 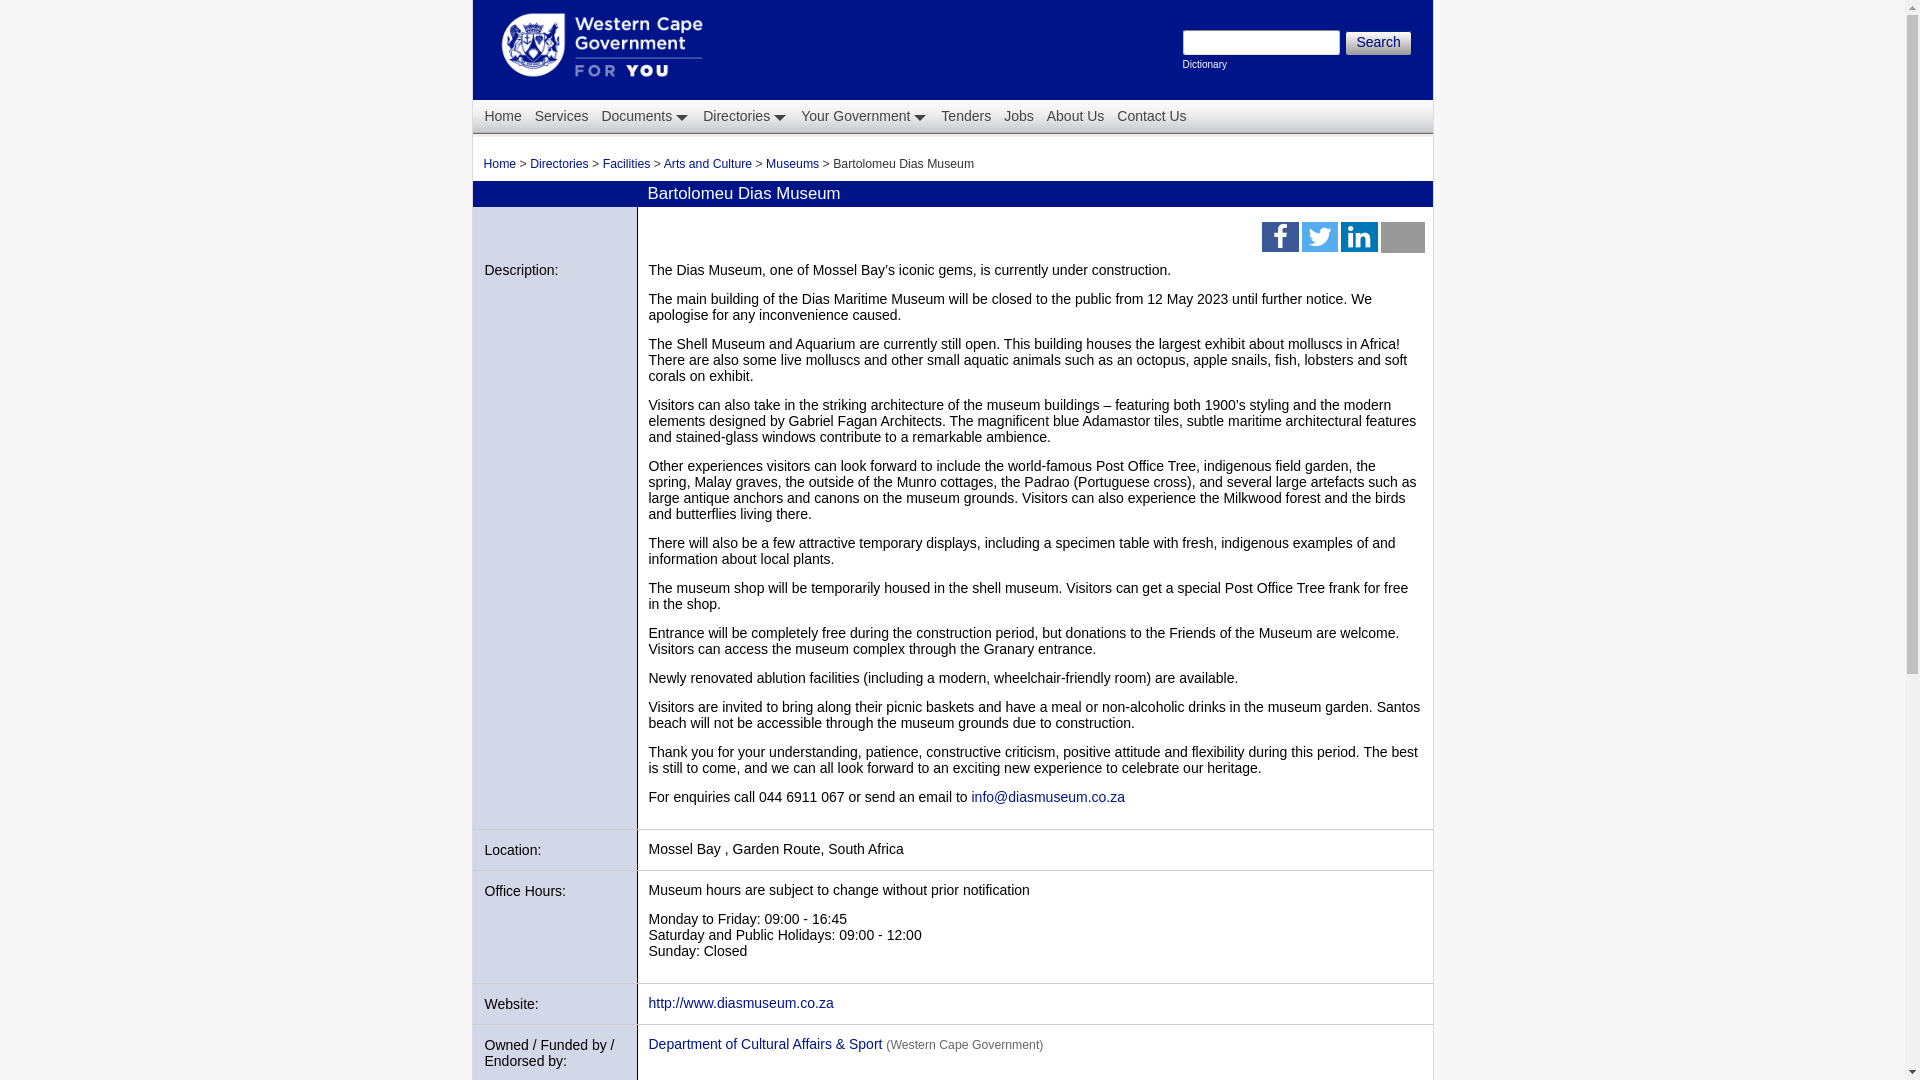 What do you see at coordinates (1320, 241) in the screenshot?
I see `Share on Facebook` at bounding box center [1320, 241].